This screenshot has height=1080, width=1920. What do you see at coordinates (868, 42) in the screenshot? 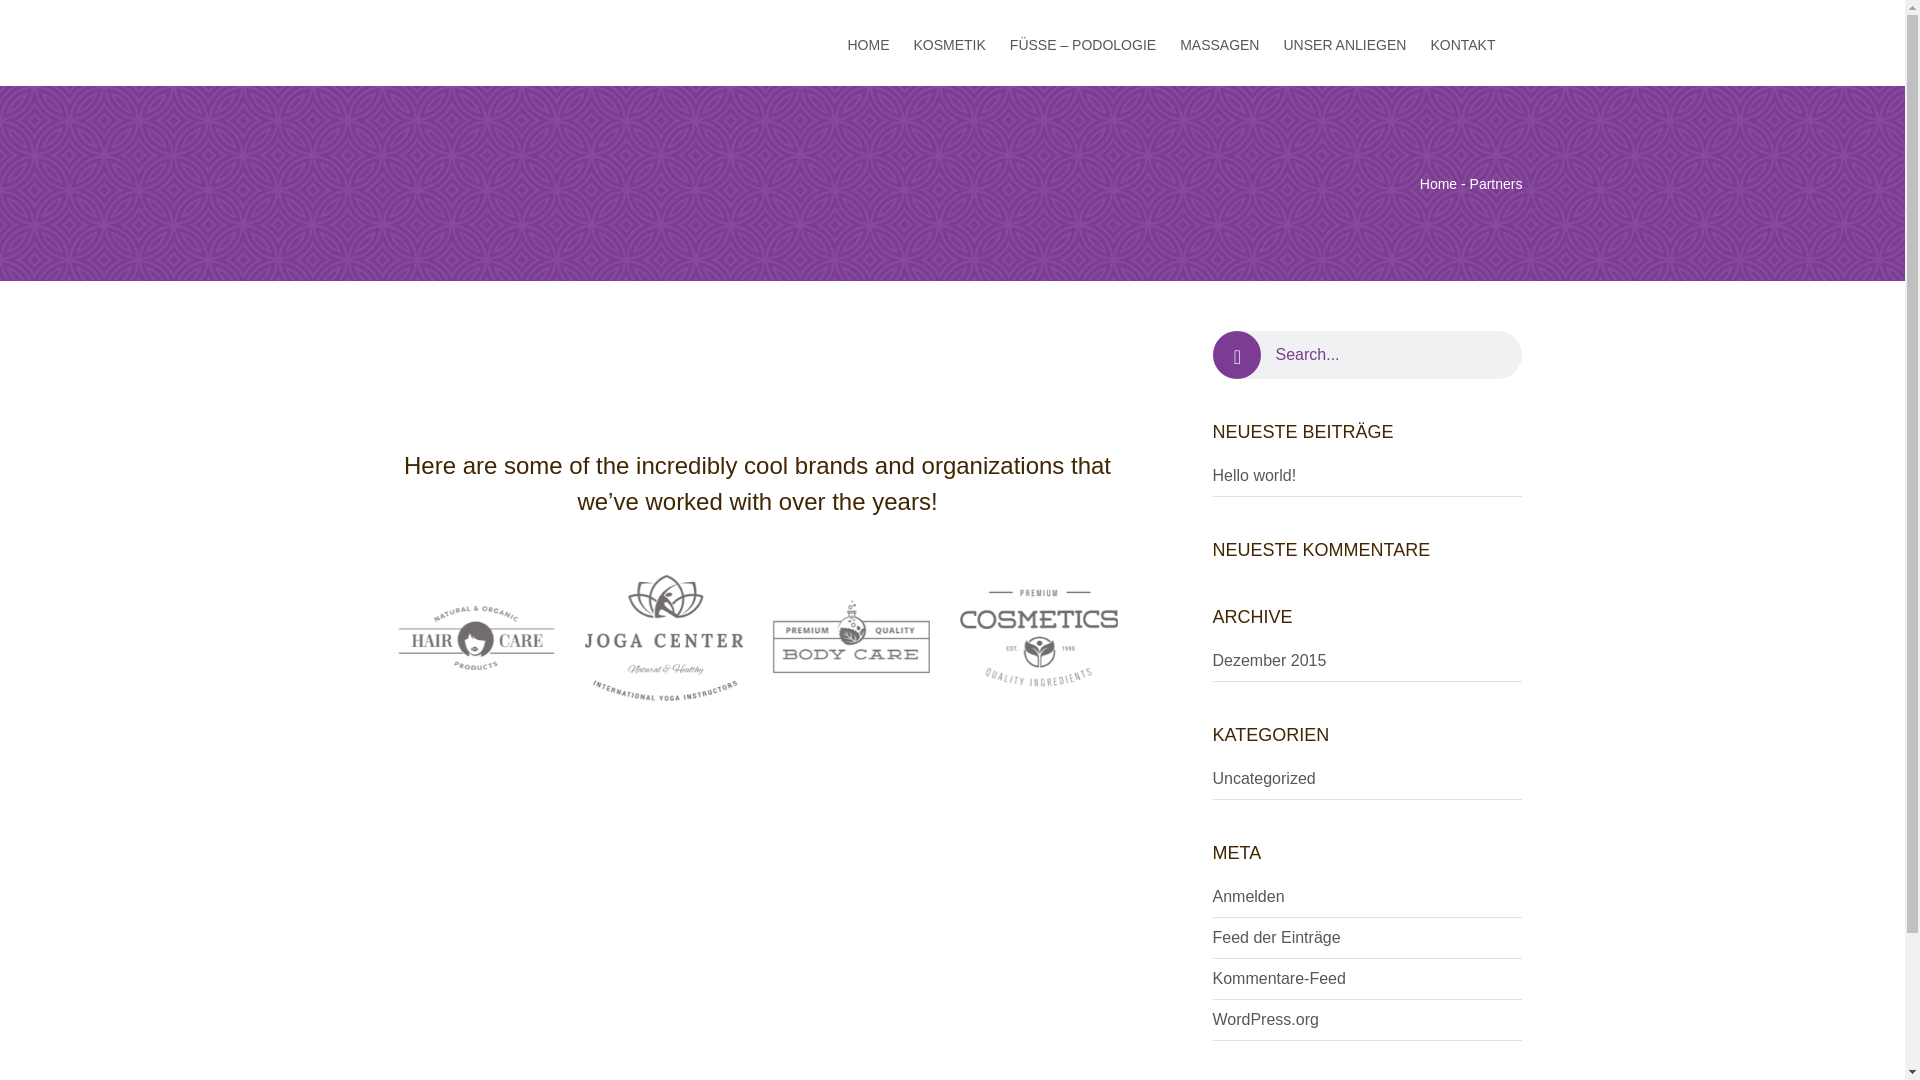
I see `HOME` at bounding box center [868, 42].